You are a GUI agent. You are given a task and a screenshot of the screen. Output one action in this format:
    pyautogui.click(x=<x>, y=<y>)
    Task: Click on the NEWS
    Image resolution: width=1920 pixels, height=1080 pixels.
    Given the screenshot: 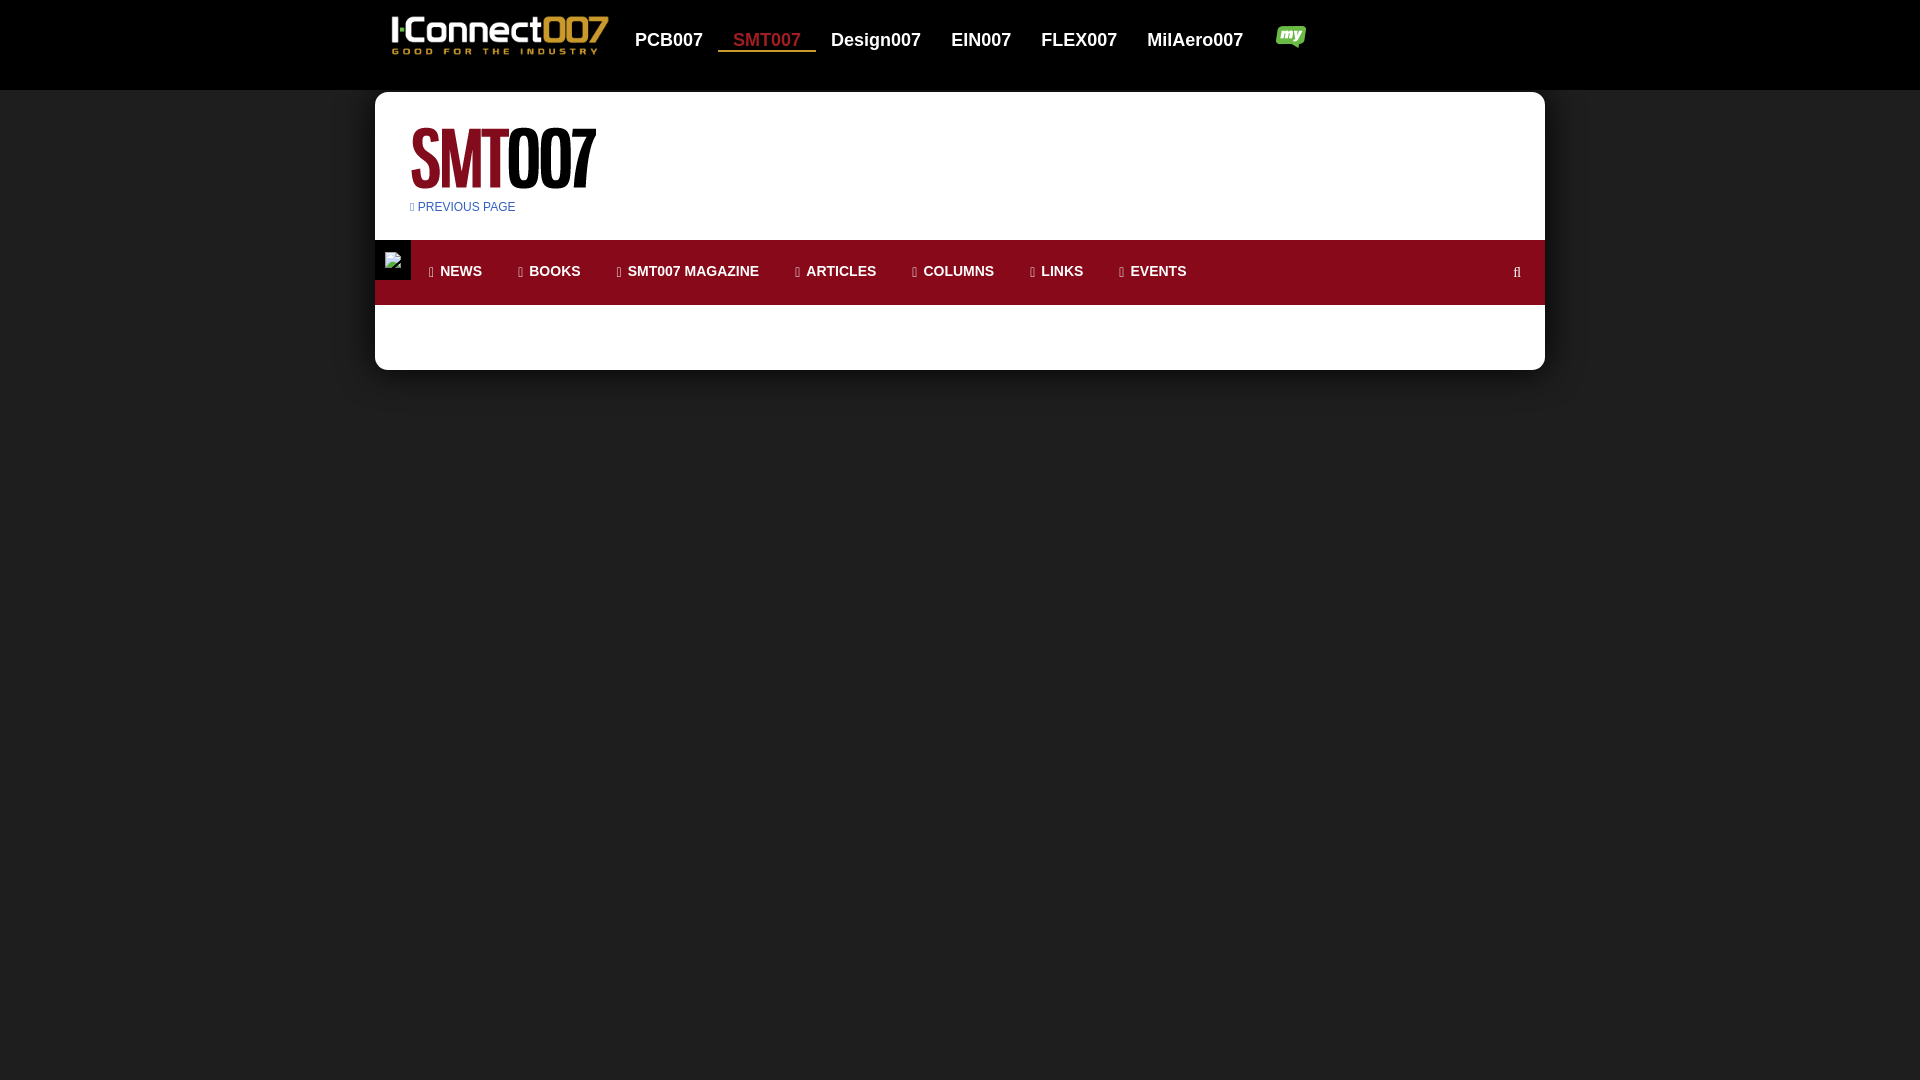 What is the action you would take?
    pyautogui.click(x=454, y=271)
    